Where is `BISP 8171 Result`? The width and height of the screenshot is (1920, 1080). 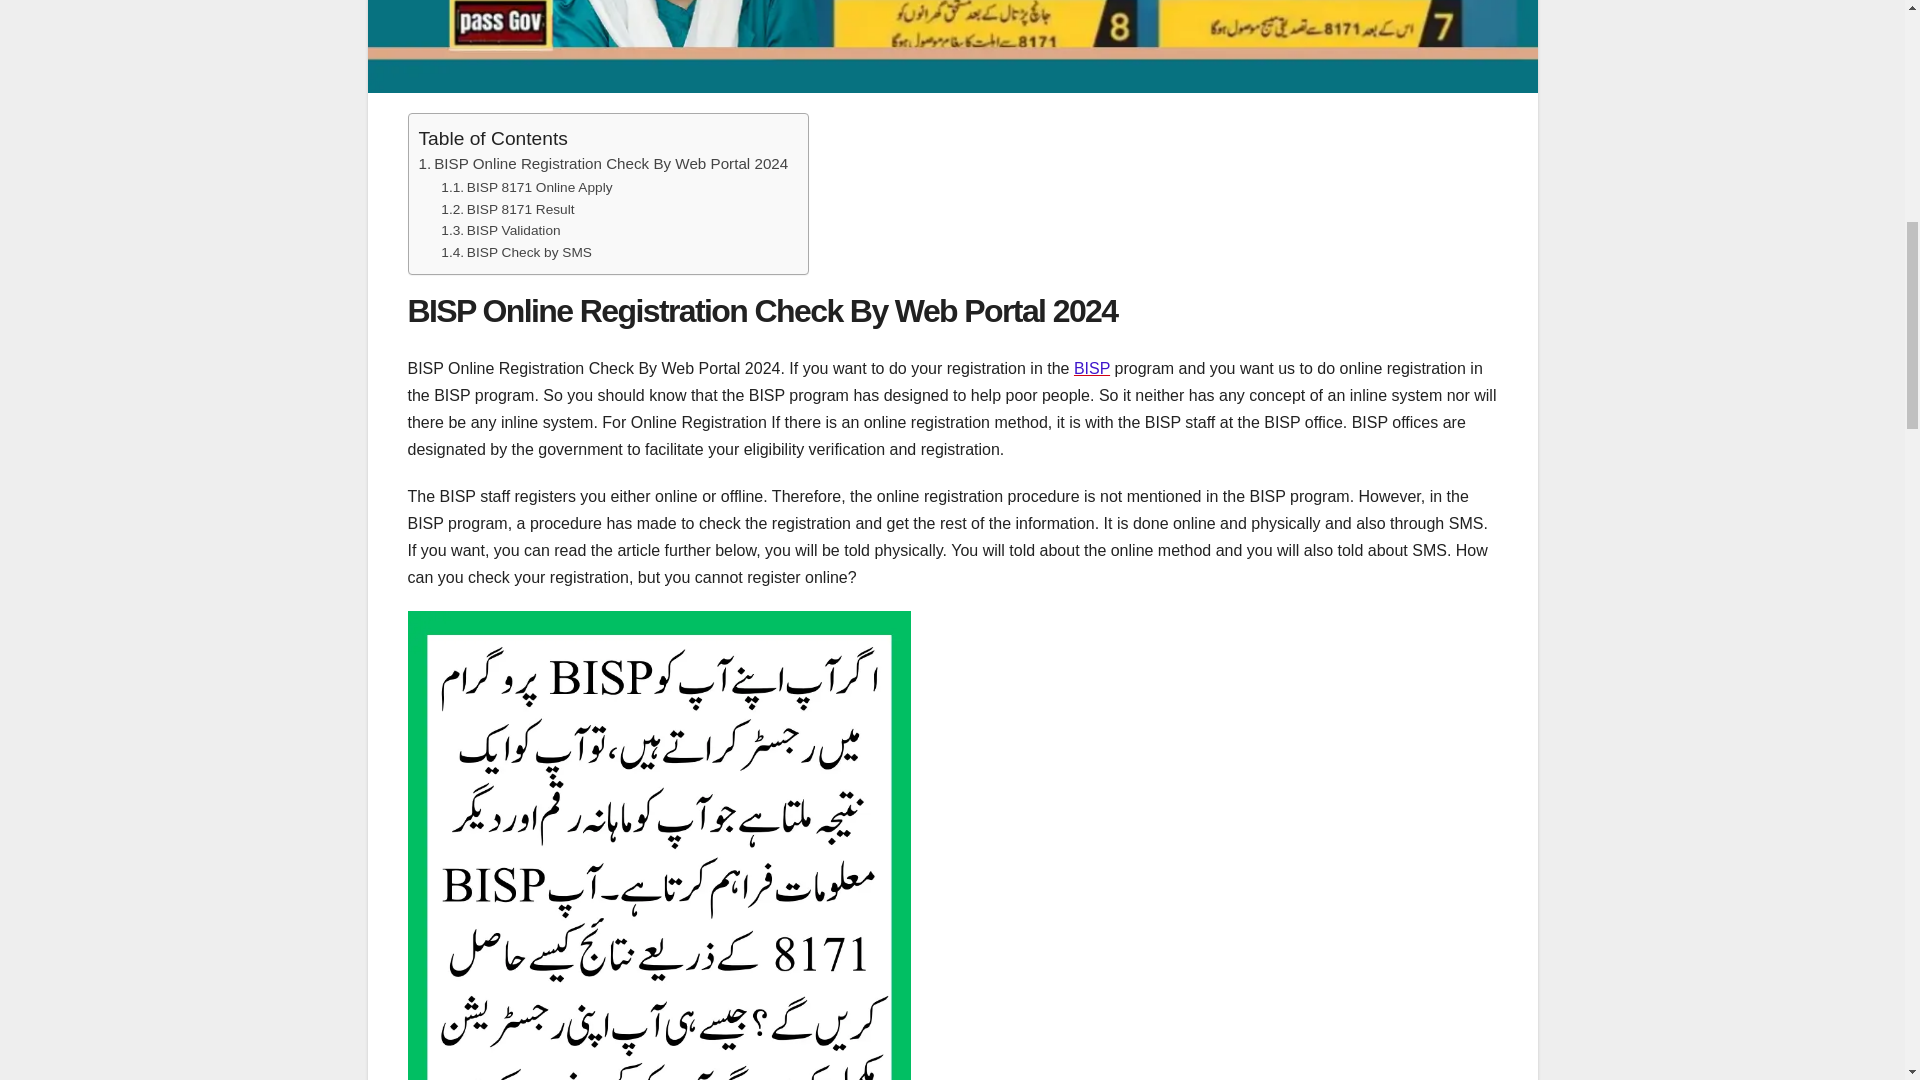 BISP 8171 Result is located at coordinates (508, 210).